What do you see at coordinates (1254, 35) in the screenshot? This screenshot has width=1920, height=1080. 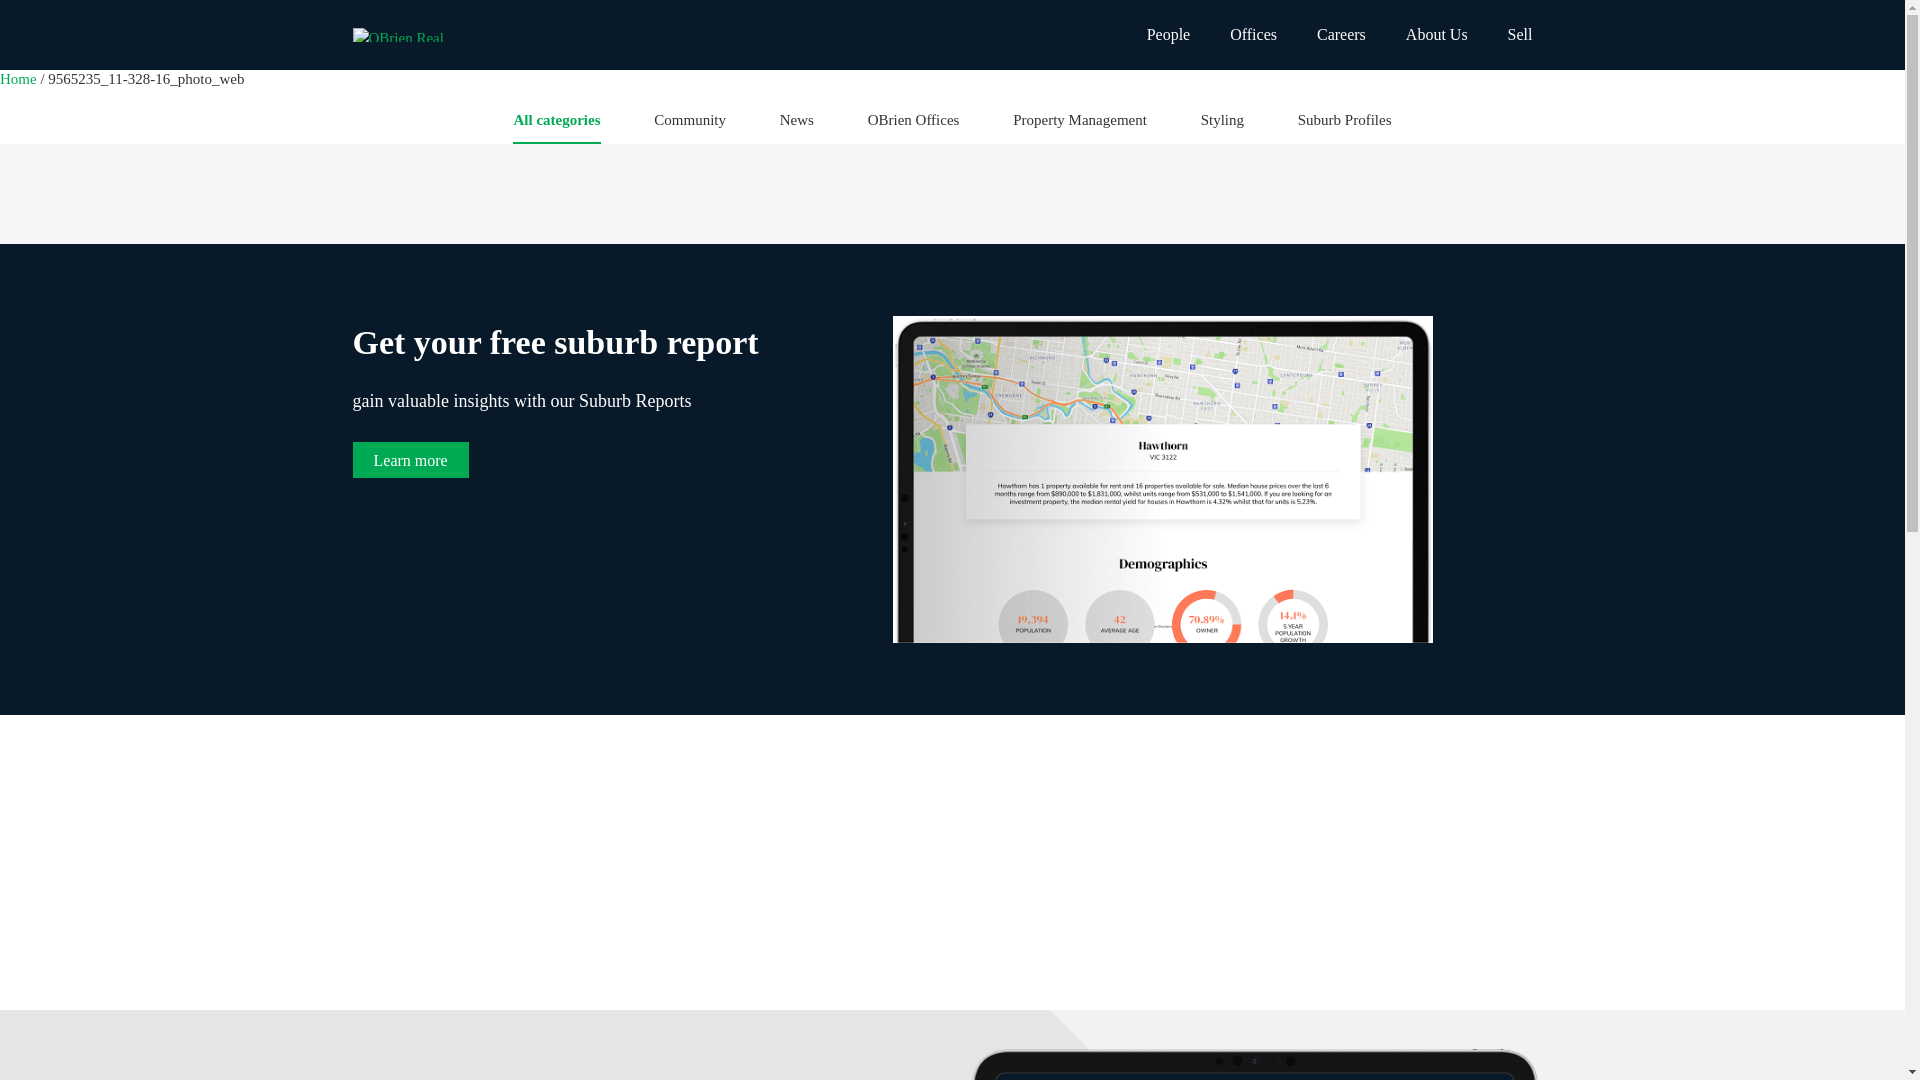 I see `Offices` at bounding box center [1254, 35].